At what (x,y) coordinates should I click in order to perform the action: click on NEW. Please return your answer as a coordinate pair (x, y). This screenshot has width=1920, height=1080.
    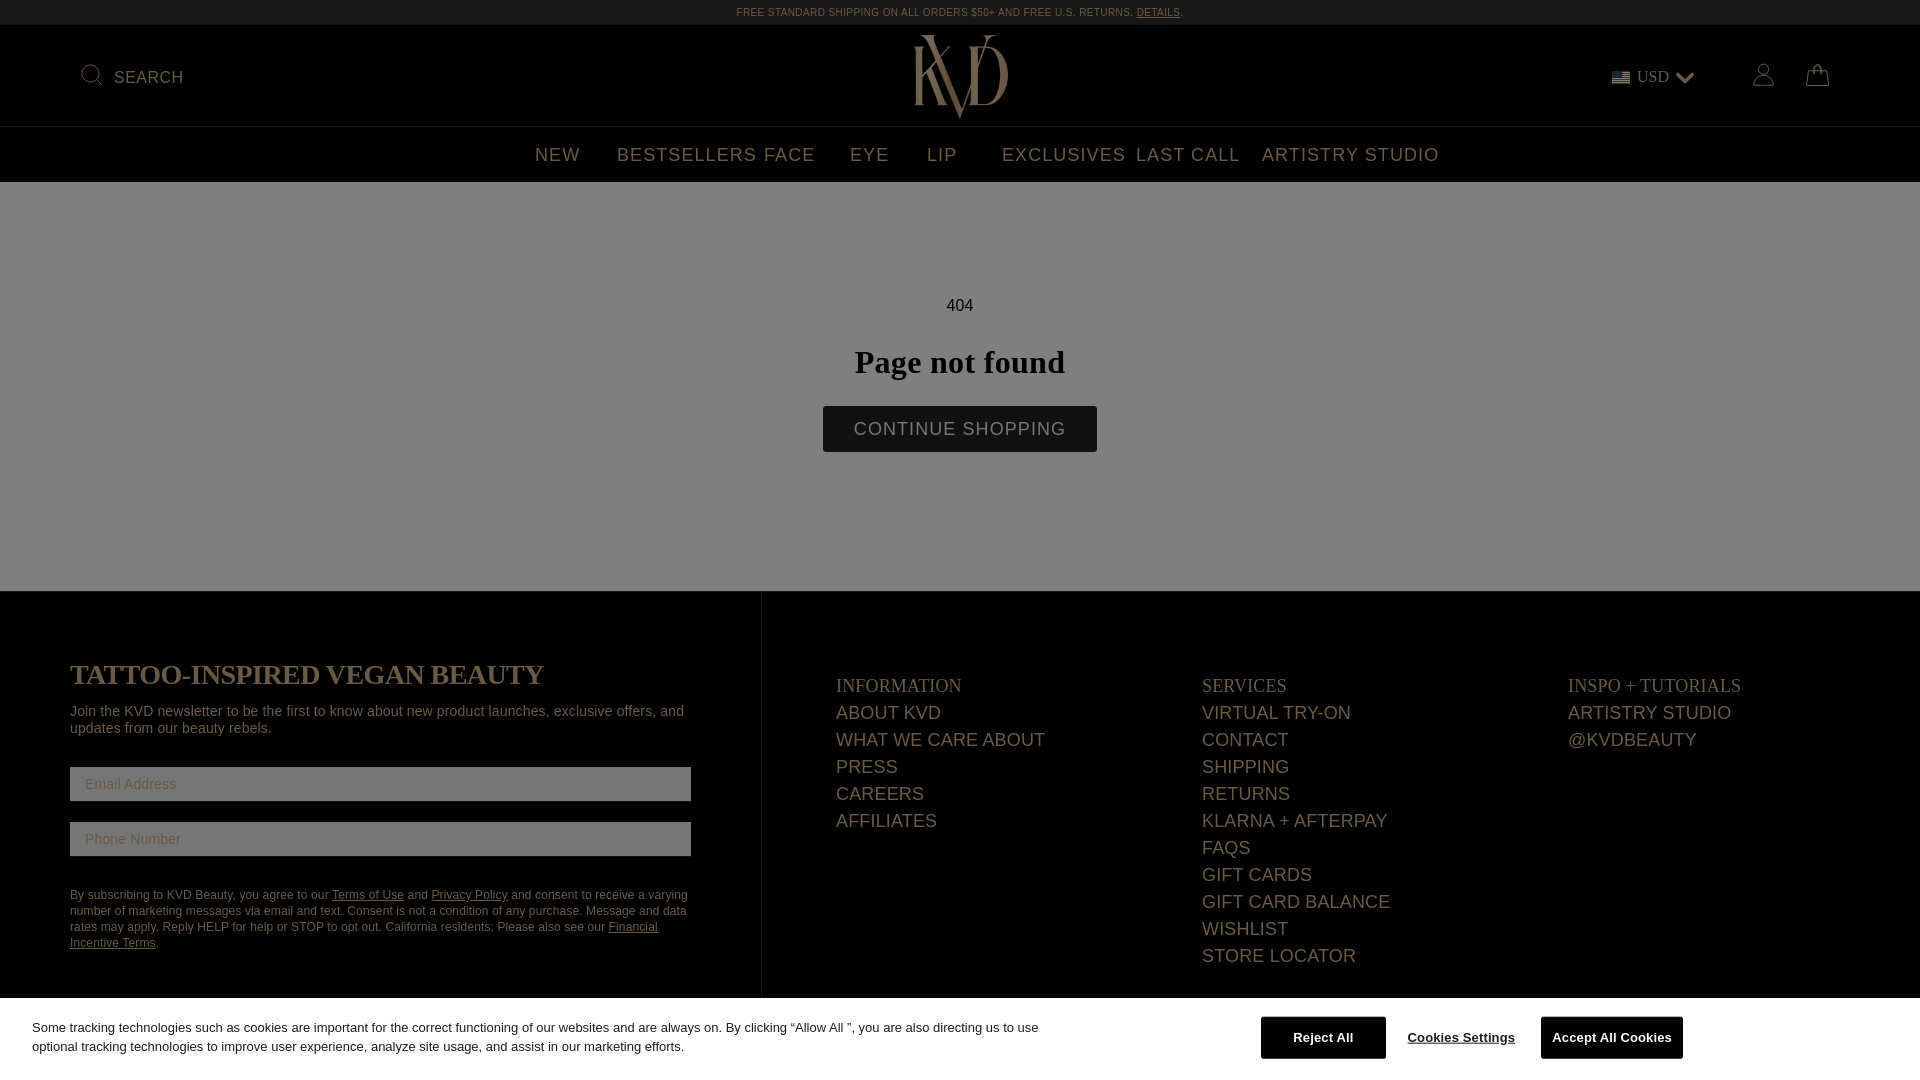
    Looking at the image, I should click on (556, 154).